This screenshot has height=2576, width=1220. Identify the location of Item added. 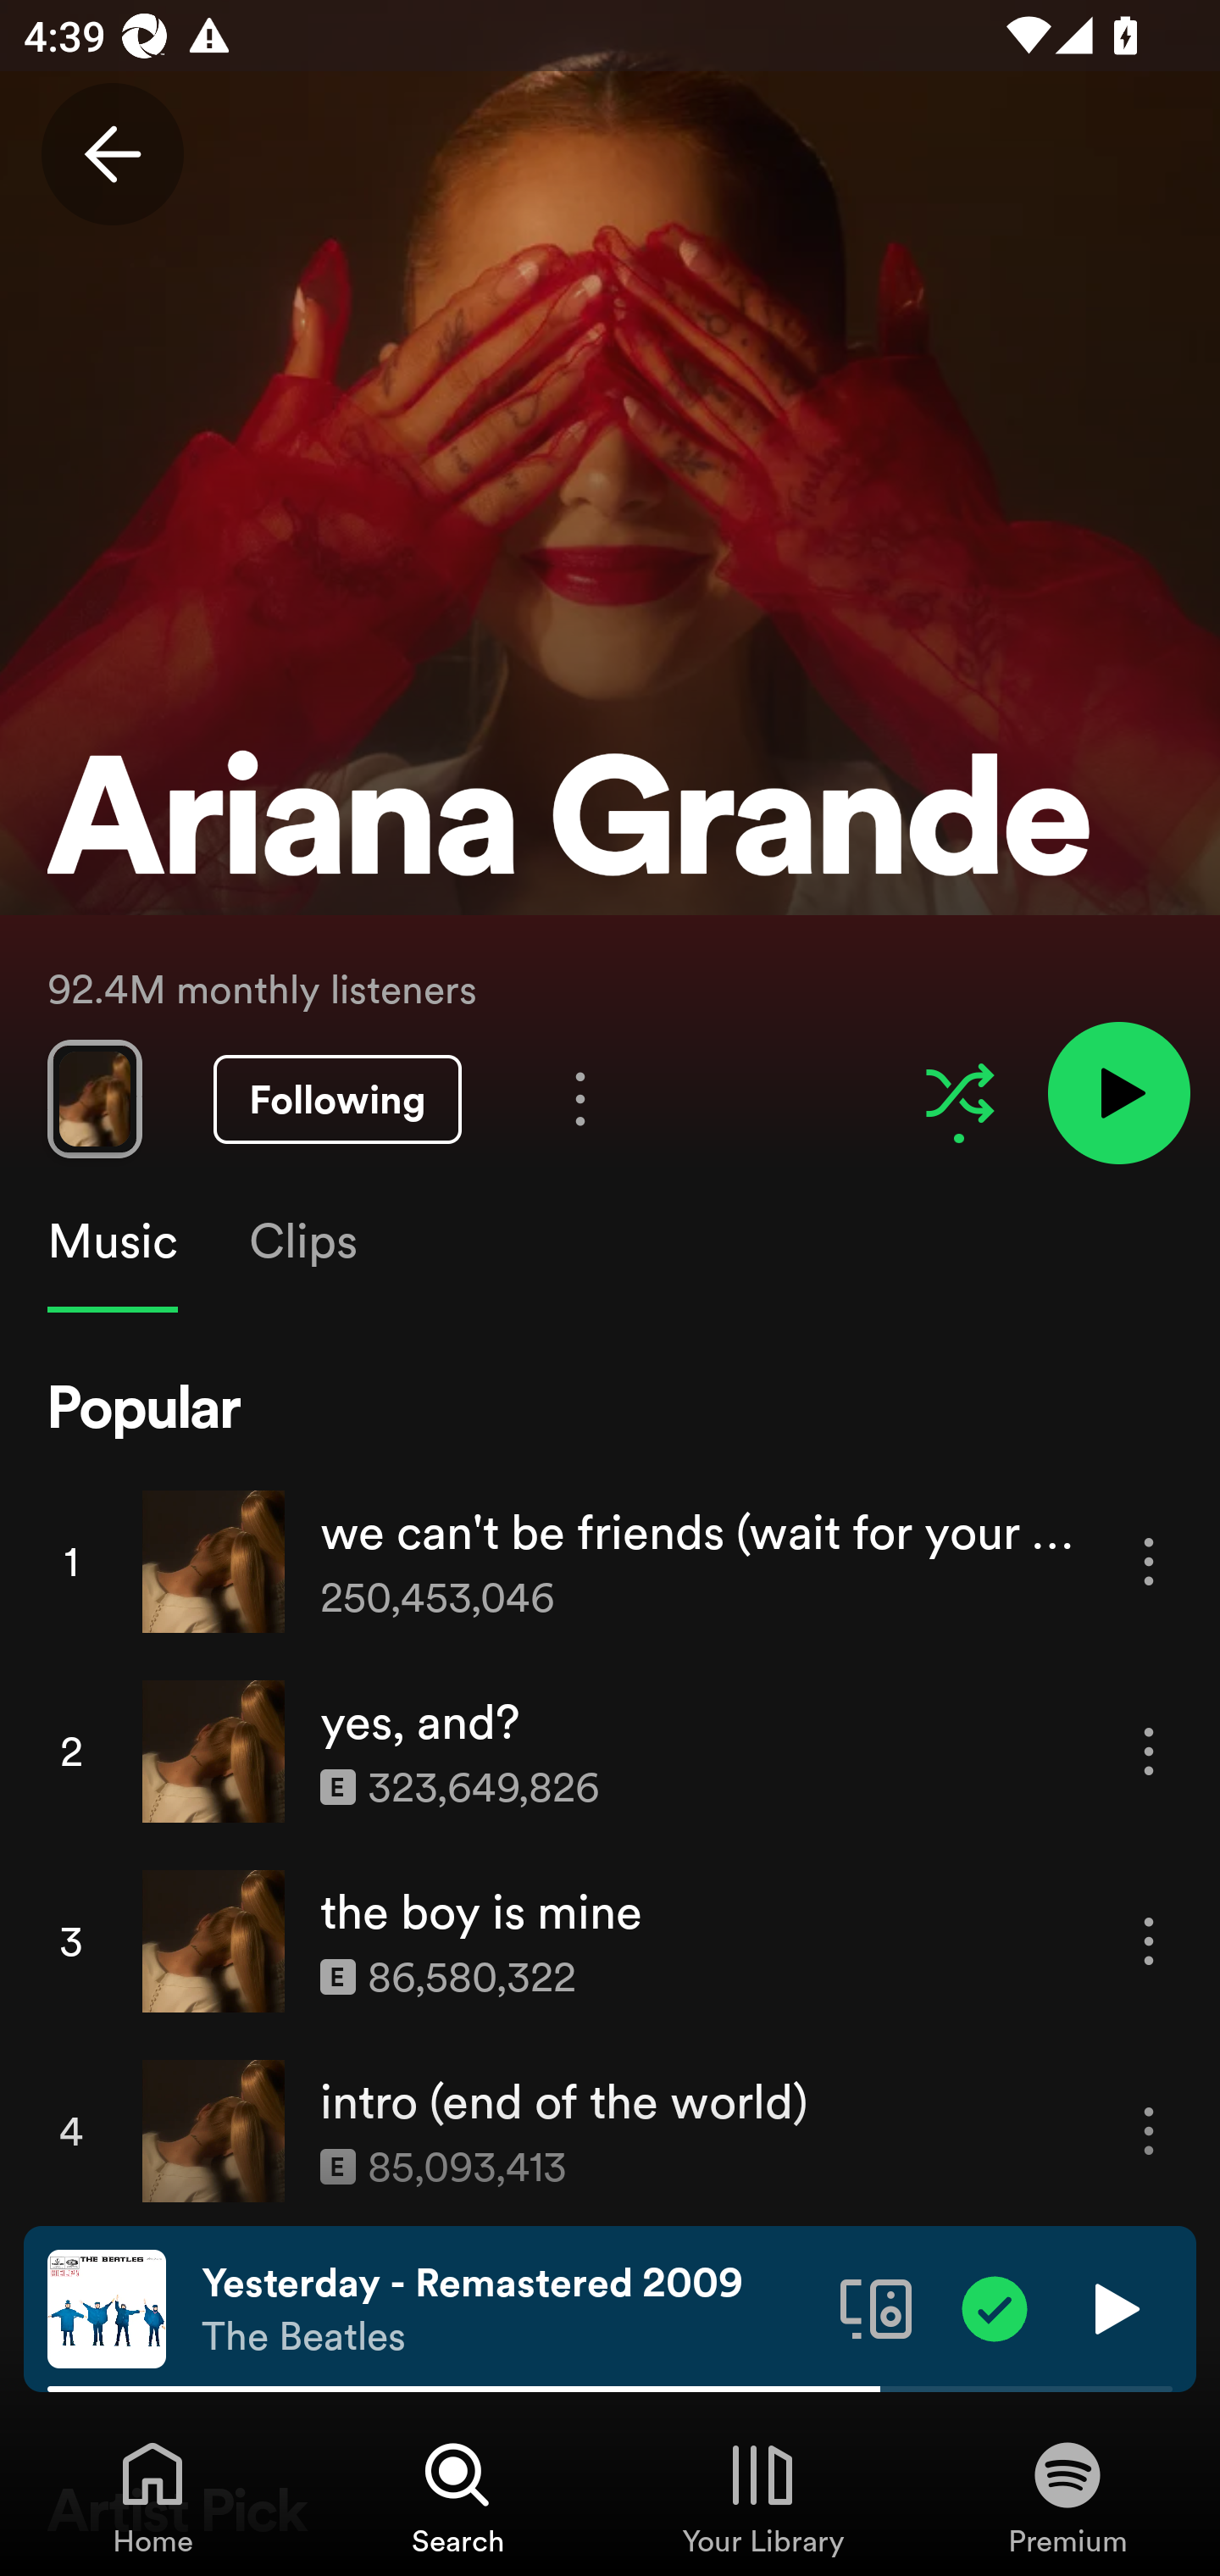
(995, 2307).